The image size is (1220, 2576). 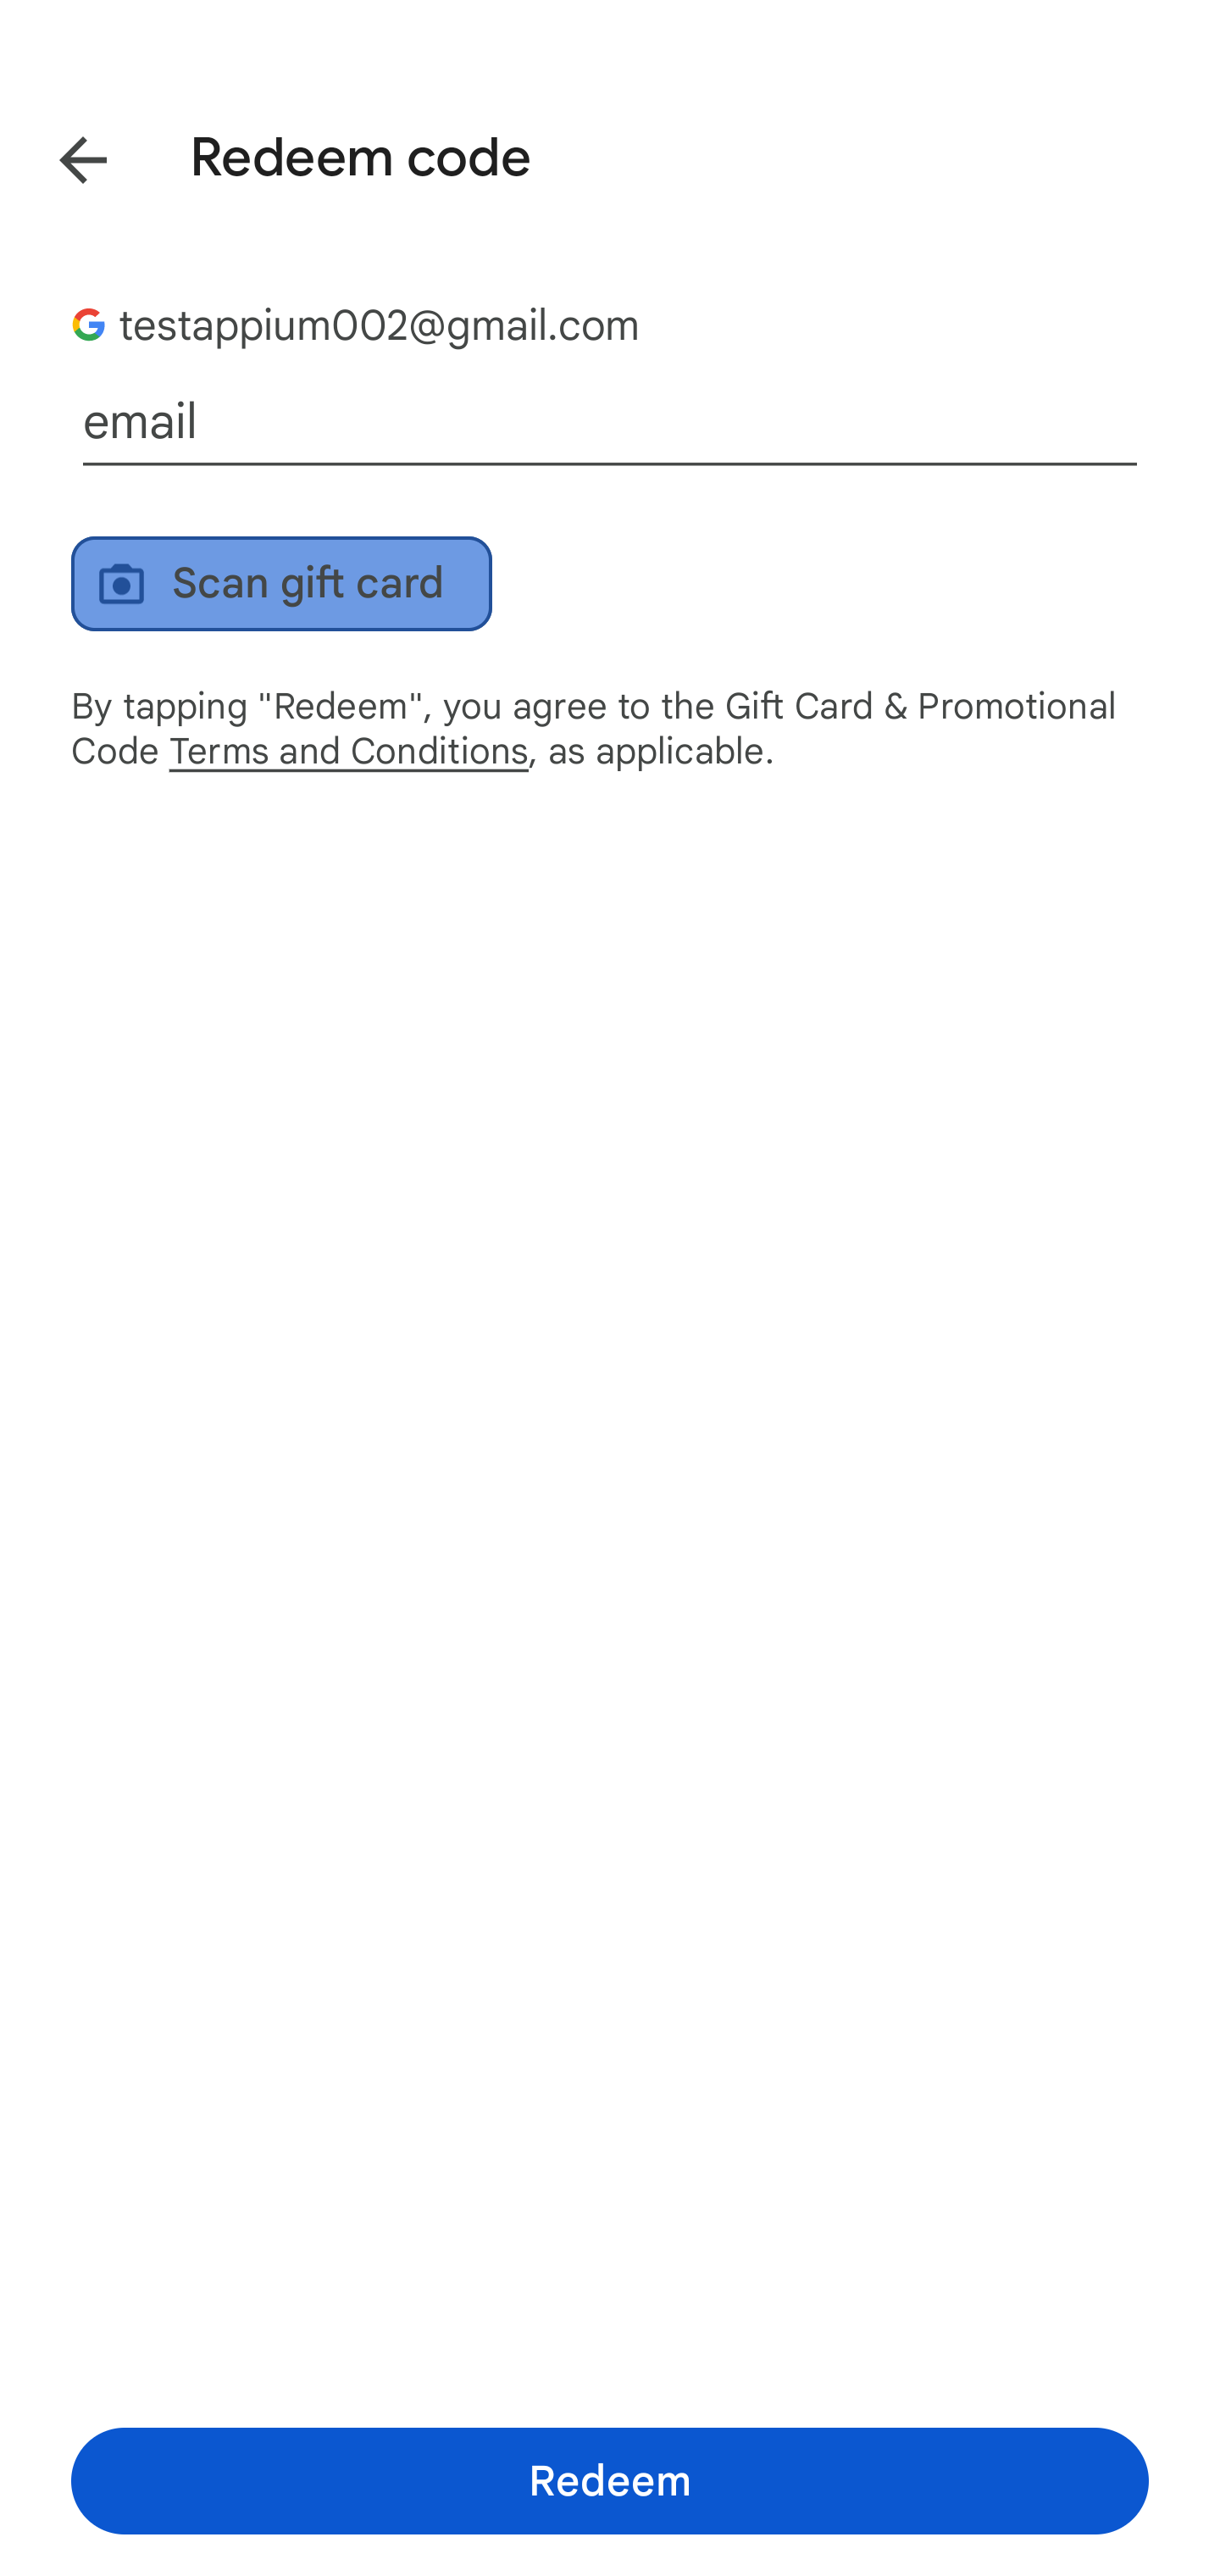 I want to click on email, so click(x=610, y=422).